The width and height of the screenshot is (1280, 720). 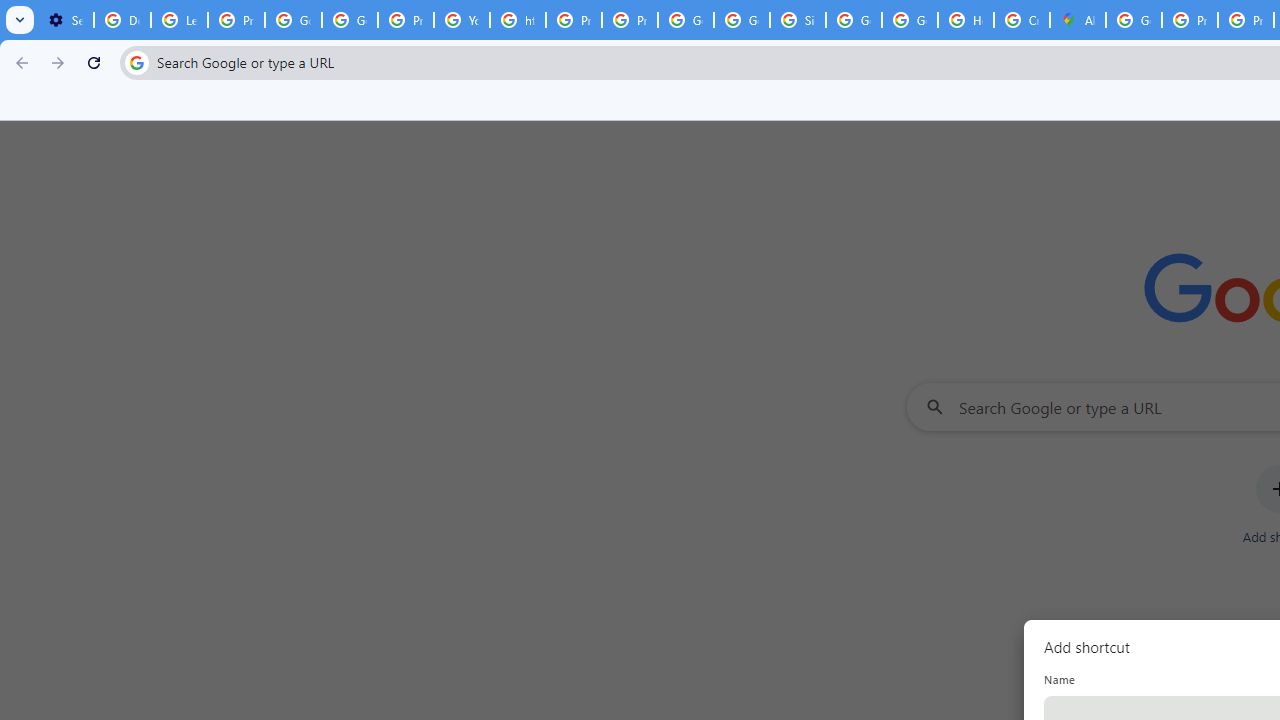 What do you see at coordinates (94, 62) in the screenshot?
I see `Reload` at bounding box center [94, 62].